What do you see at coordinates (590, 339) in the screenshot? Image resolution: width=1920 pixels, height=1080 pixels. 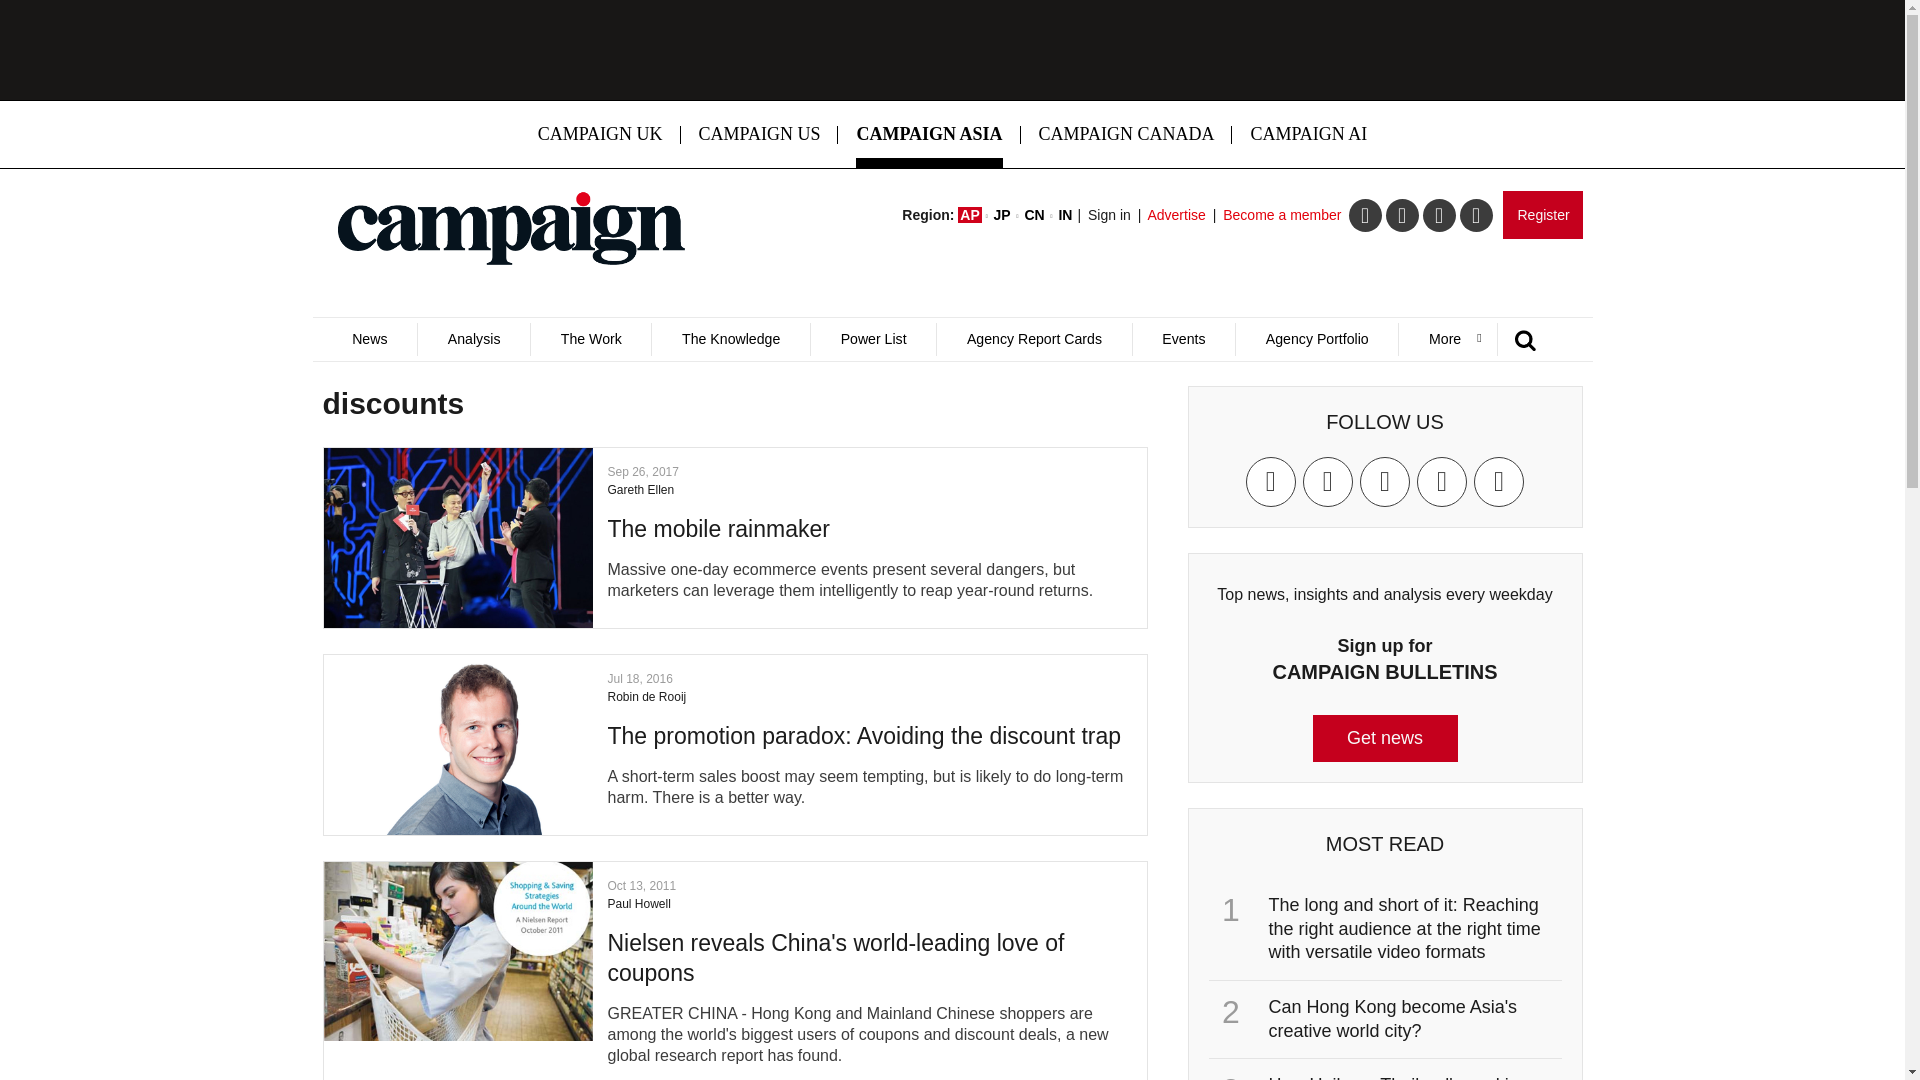 I see `The Work` at bounding box center [590, 339].